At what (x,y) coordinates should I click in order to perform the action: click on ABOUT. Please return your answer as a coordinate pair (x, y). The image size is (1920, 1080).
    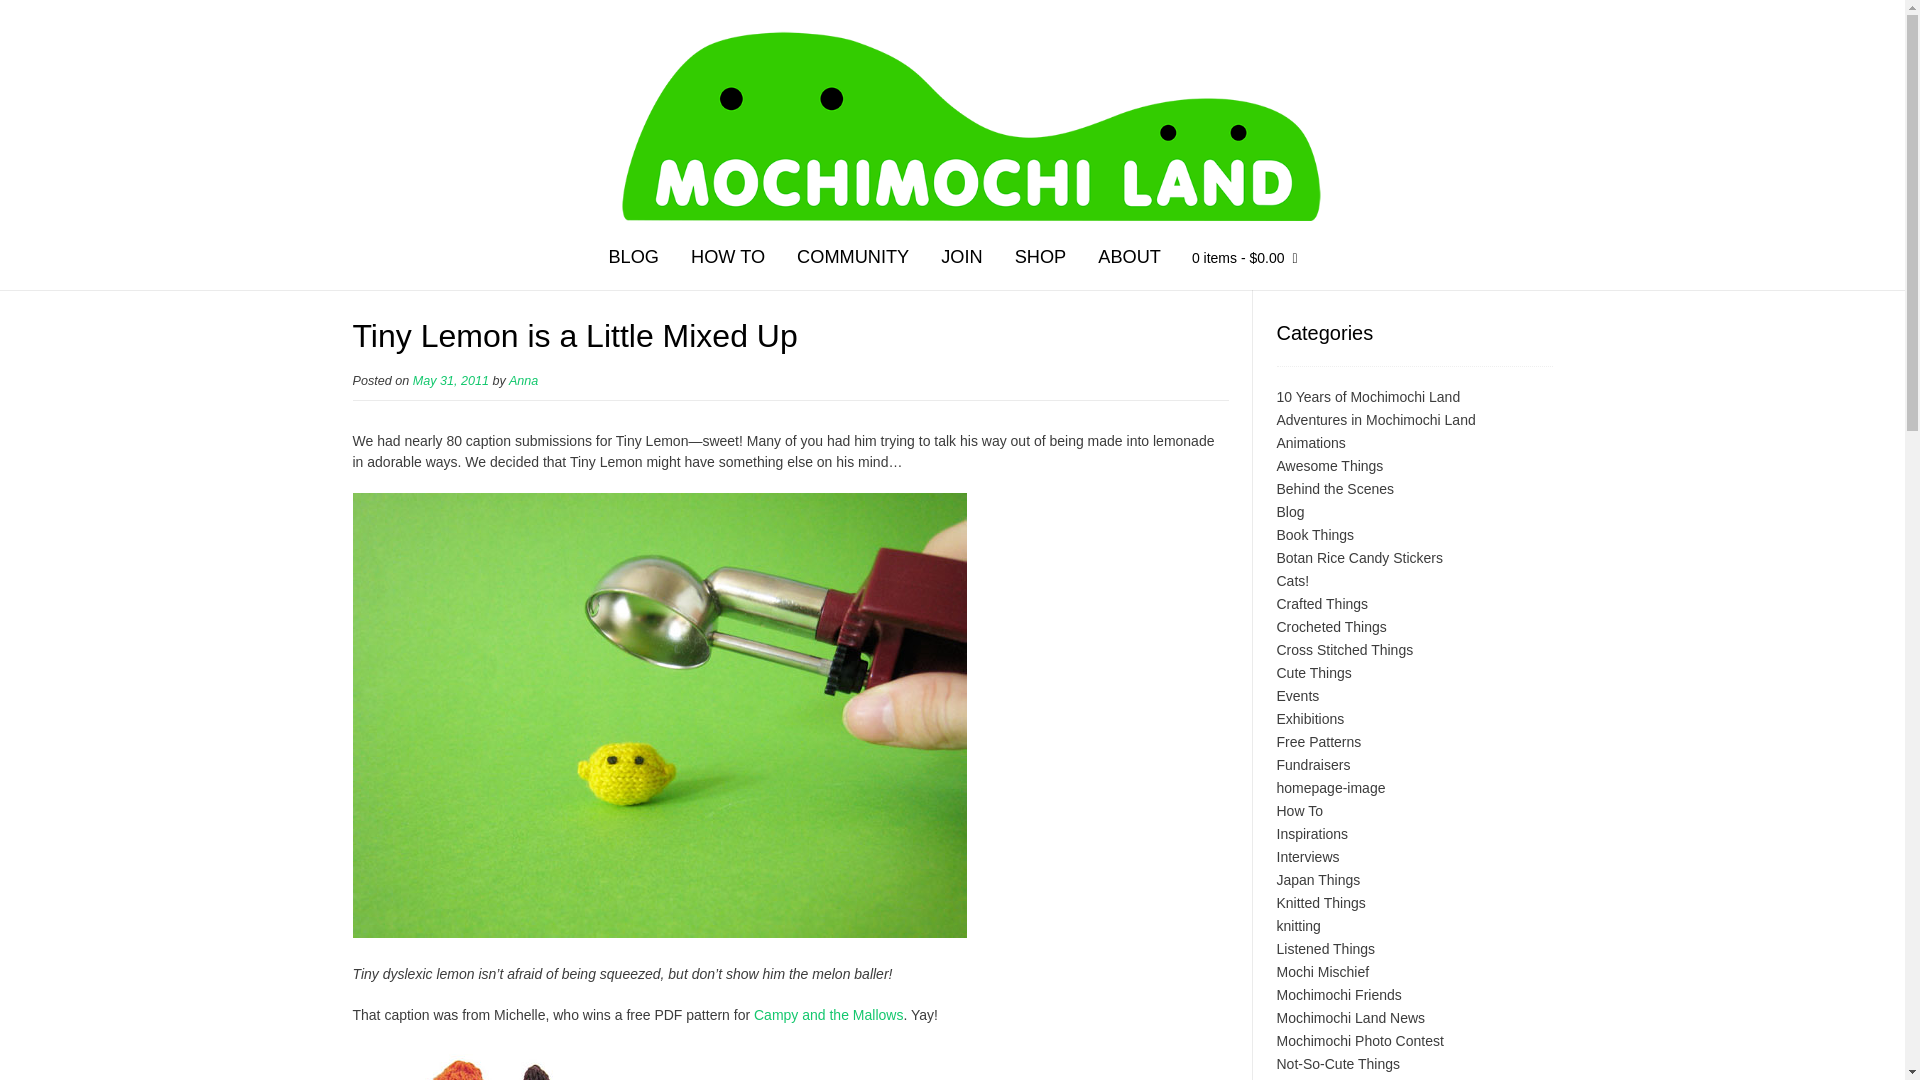
    Looking at the image, I should click on (1129, 260).